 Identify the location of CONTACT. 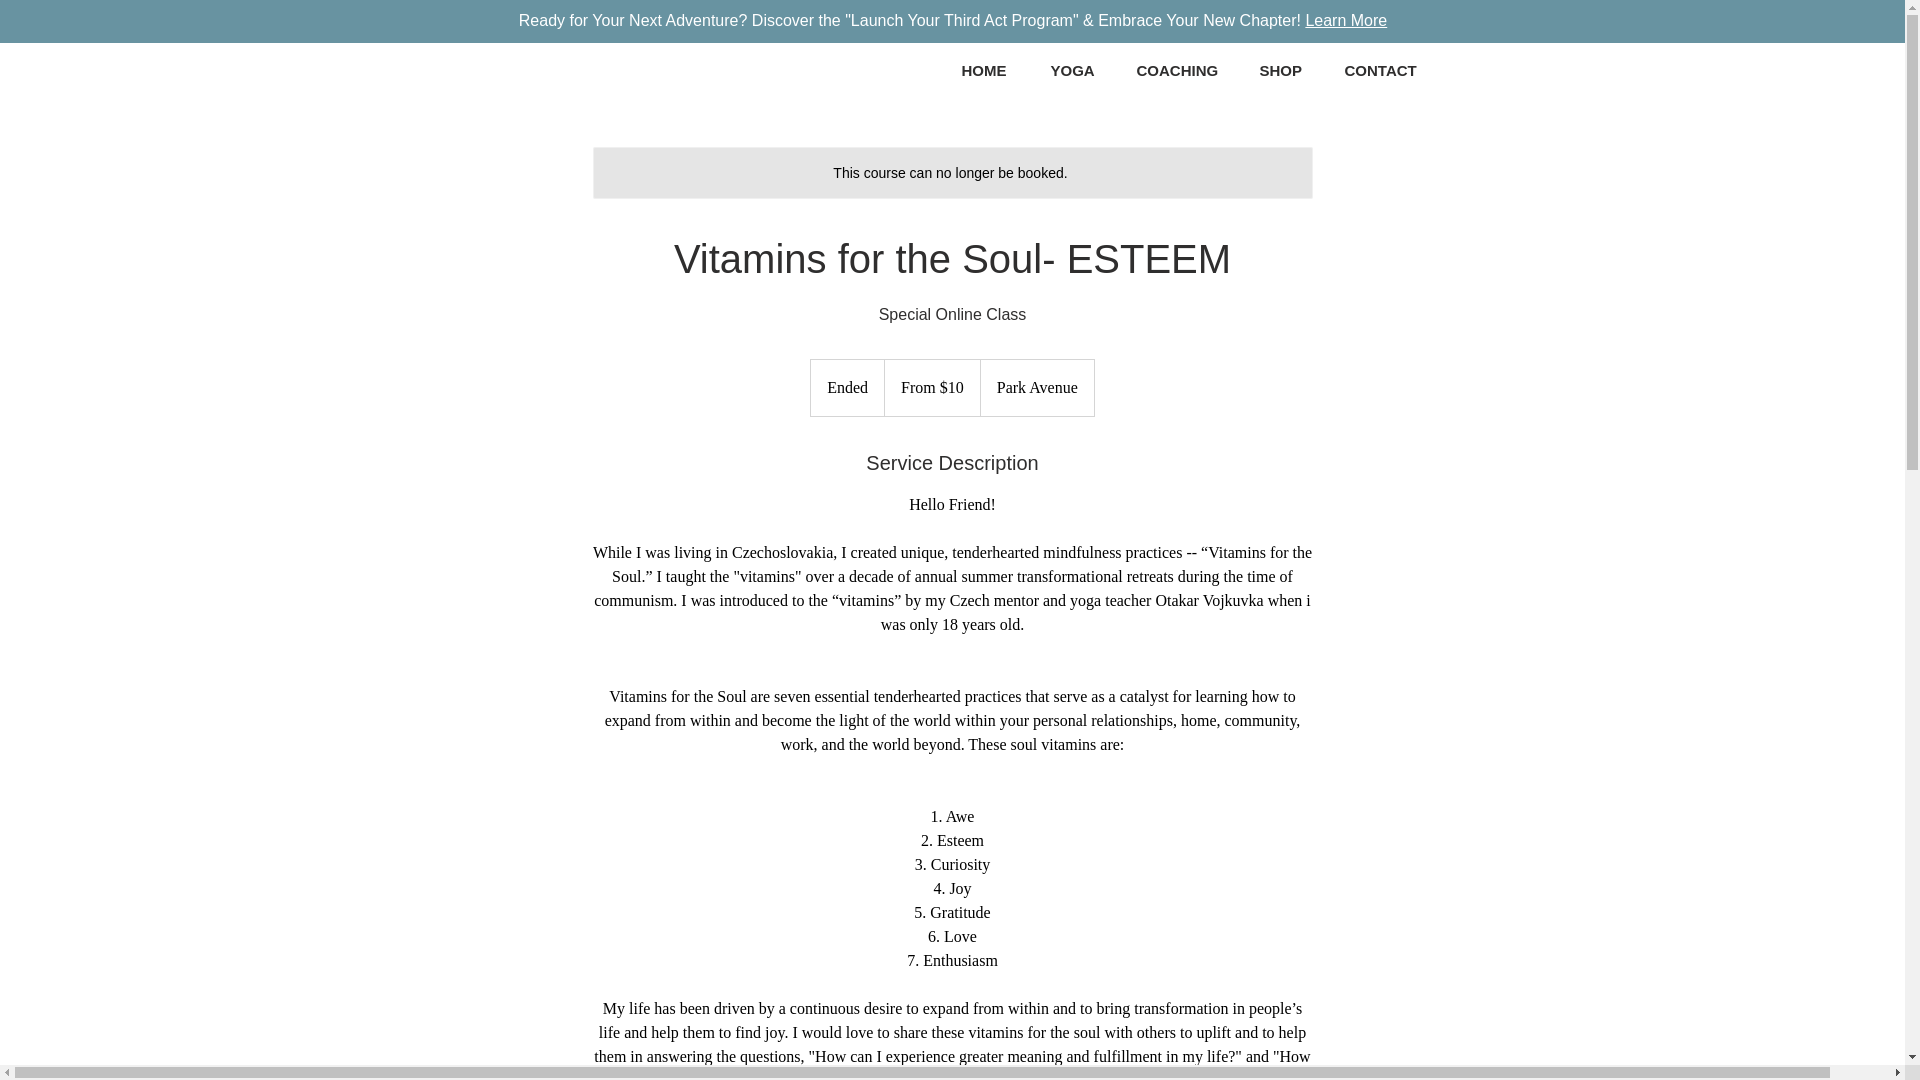
(1386, 70).